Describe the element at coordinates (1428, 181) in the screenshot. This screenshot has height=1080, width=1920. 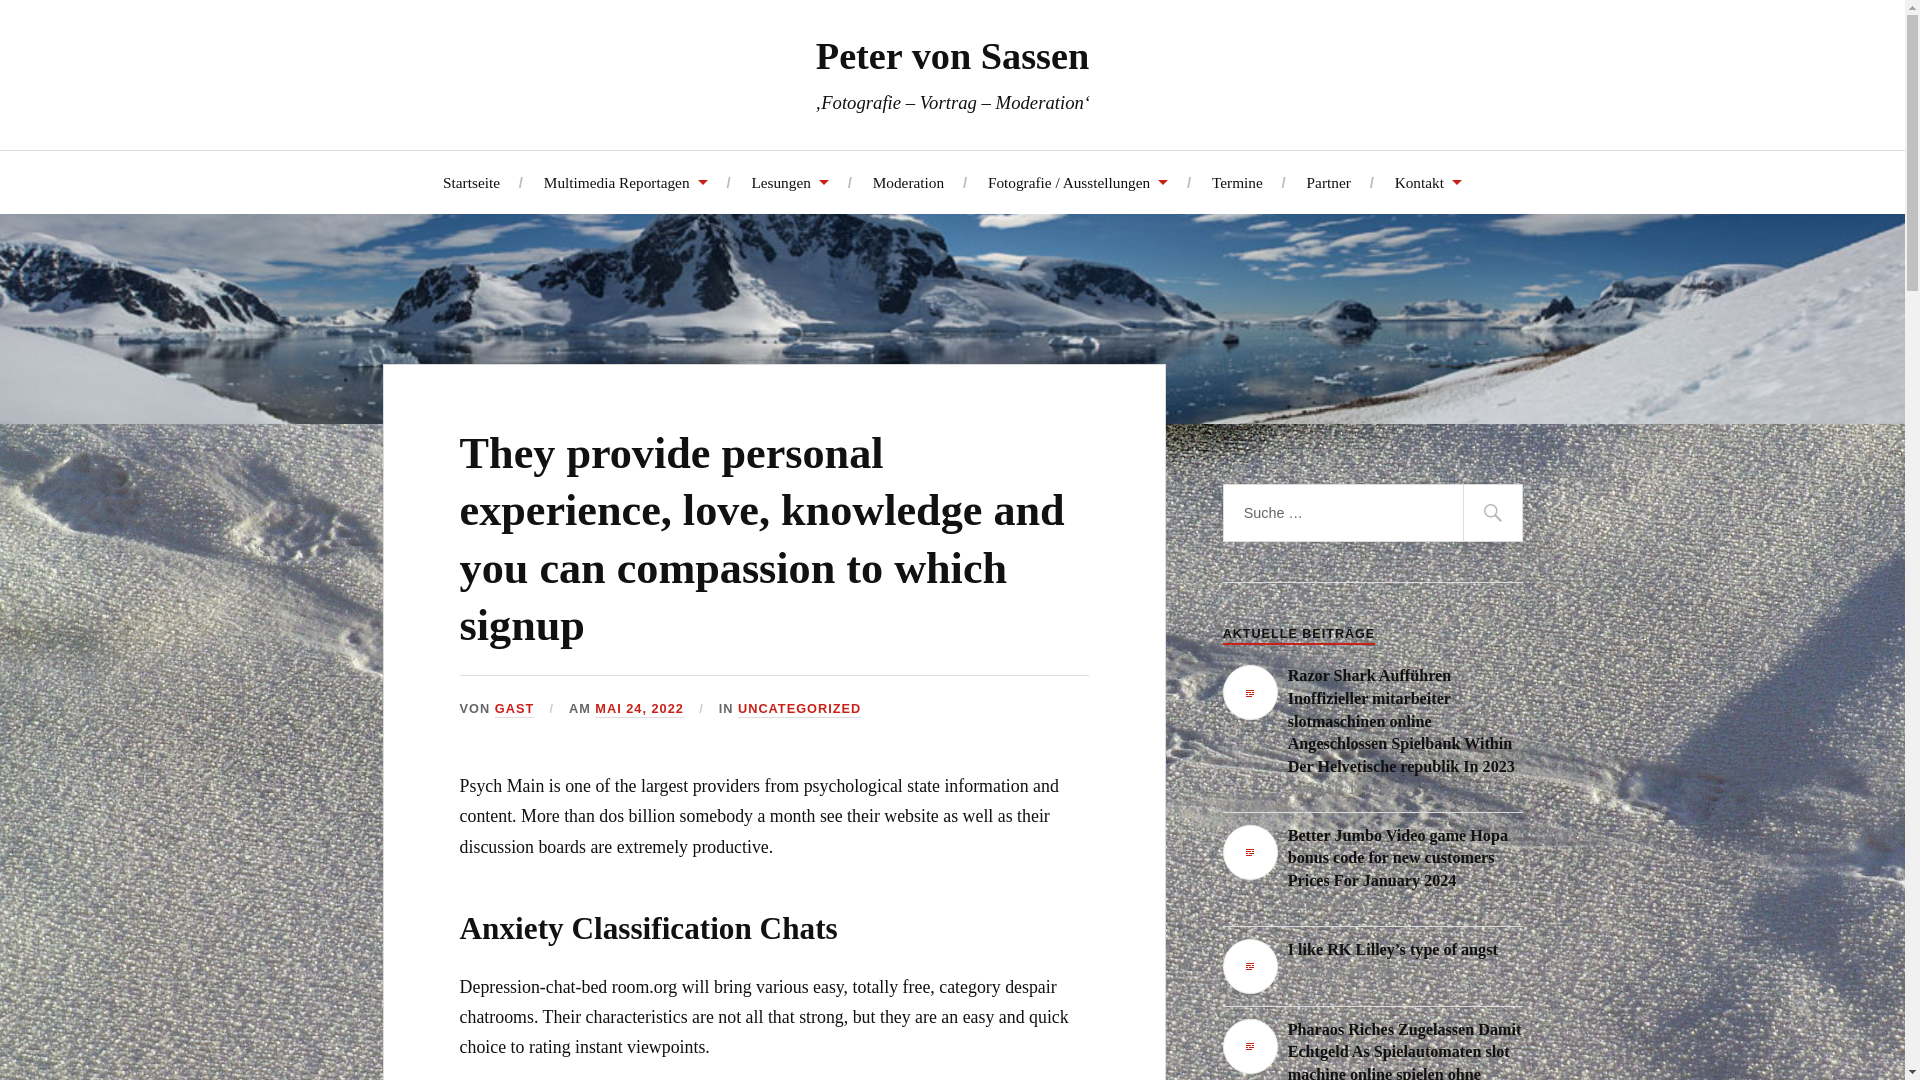
I see `Kontakt` at that location.